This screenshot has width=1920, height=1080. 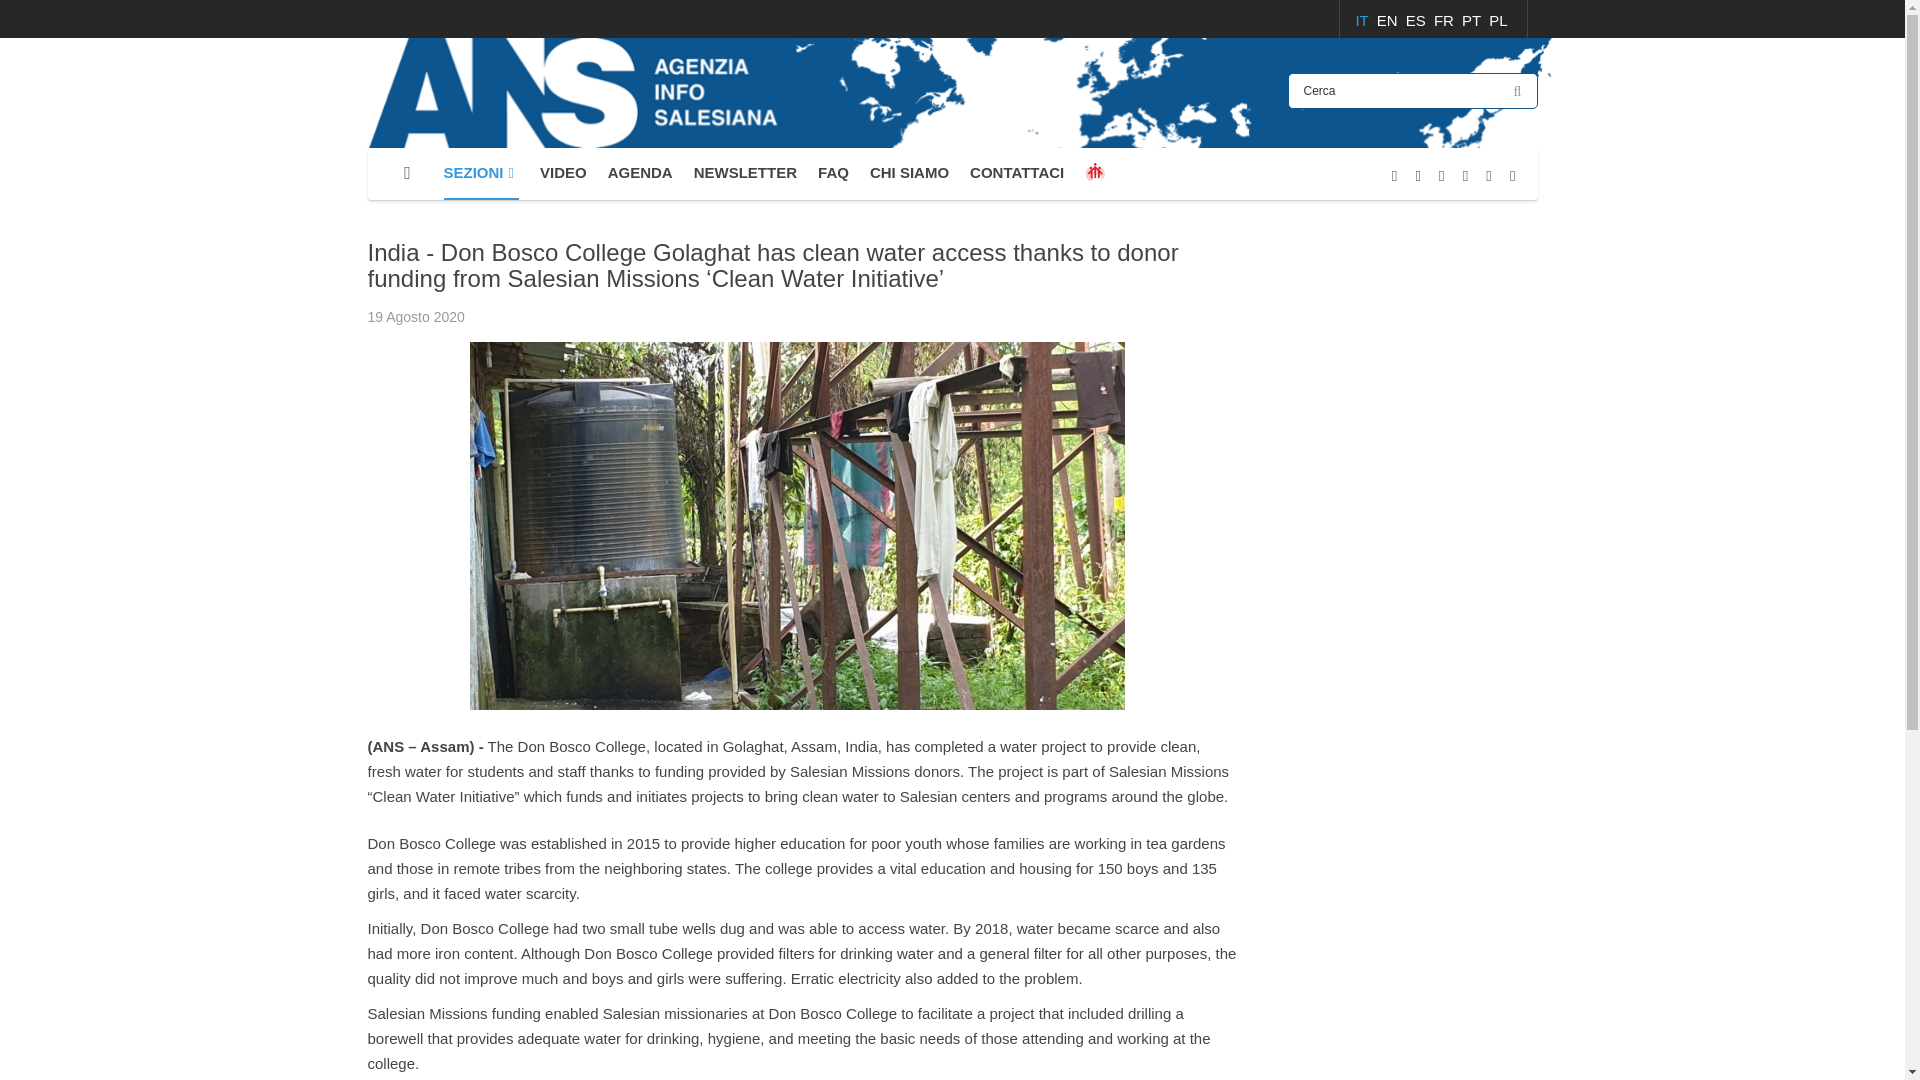 I want to click on PL, so click(x=1498, y=20).